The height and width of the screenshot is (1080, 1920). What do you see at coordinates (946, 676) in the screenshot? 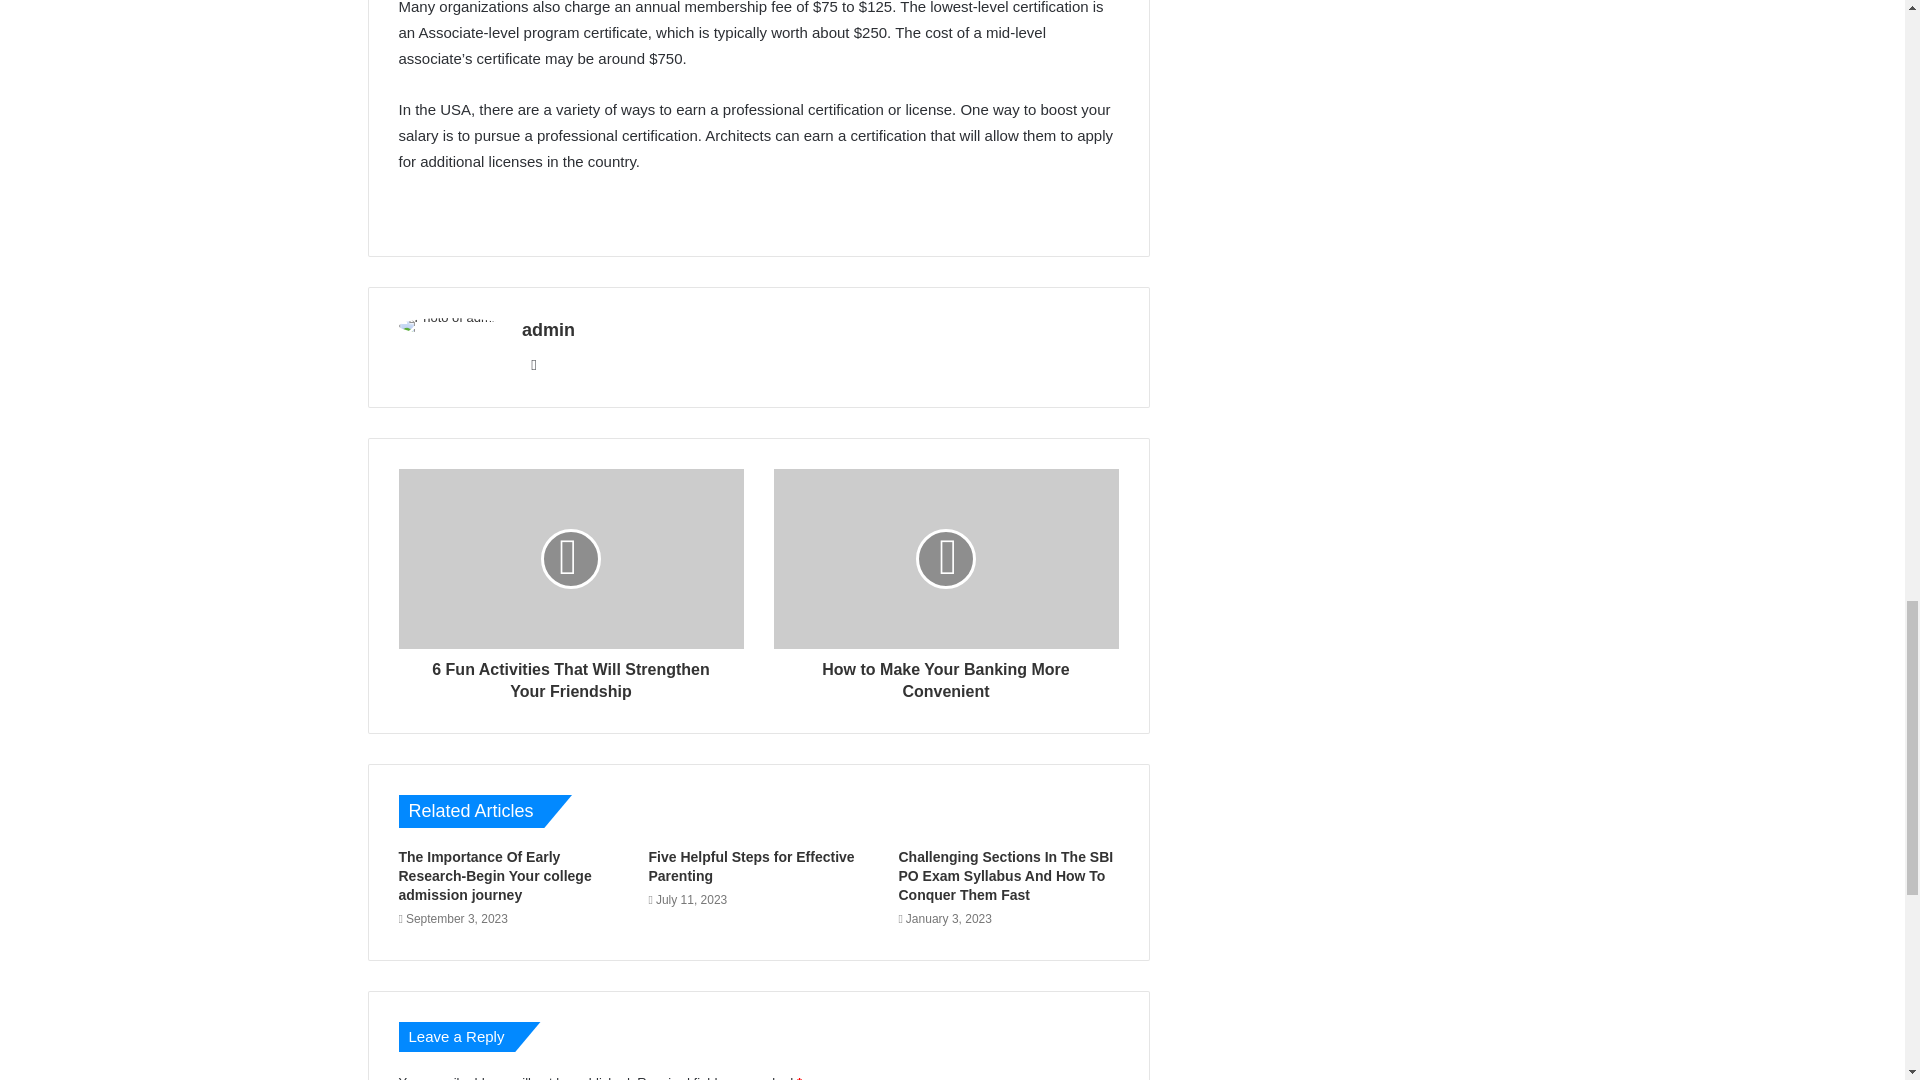
I see `How to Make Your Banking More Convenient` at bounding box center [946, 676].